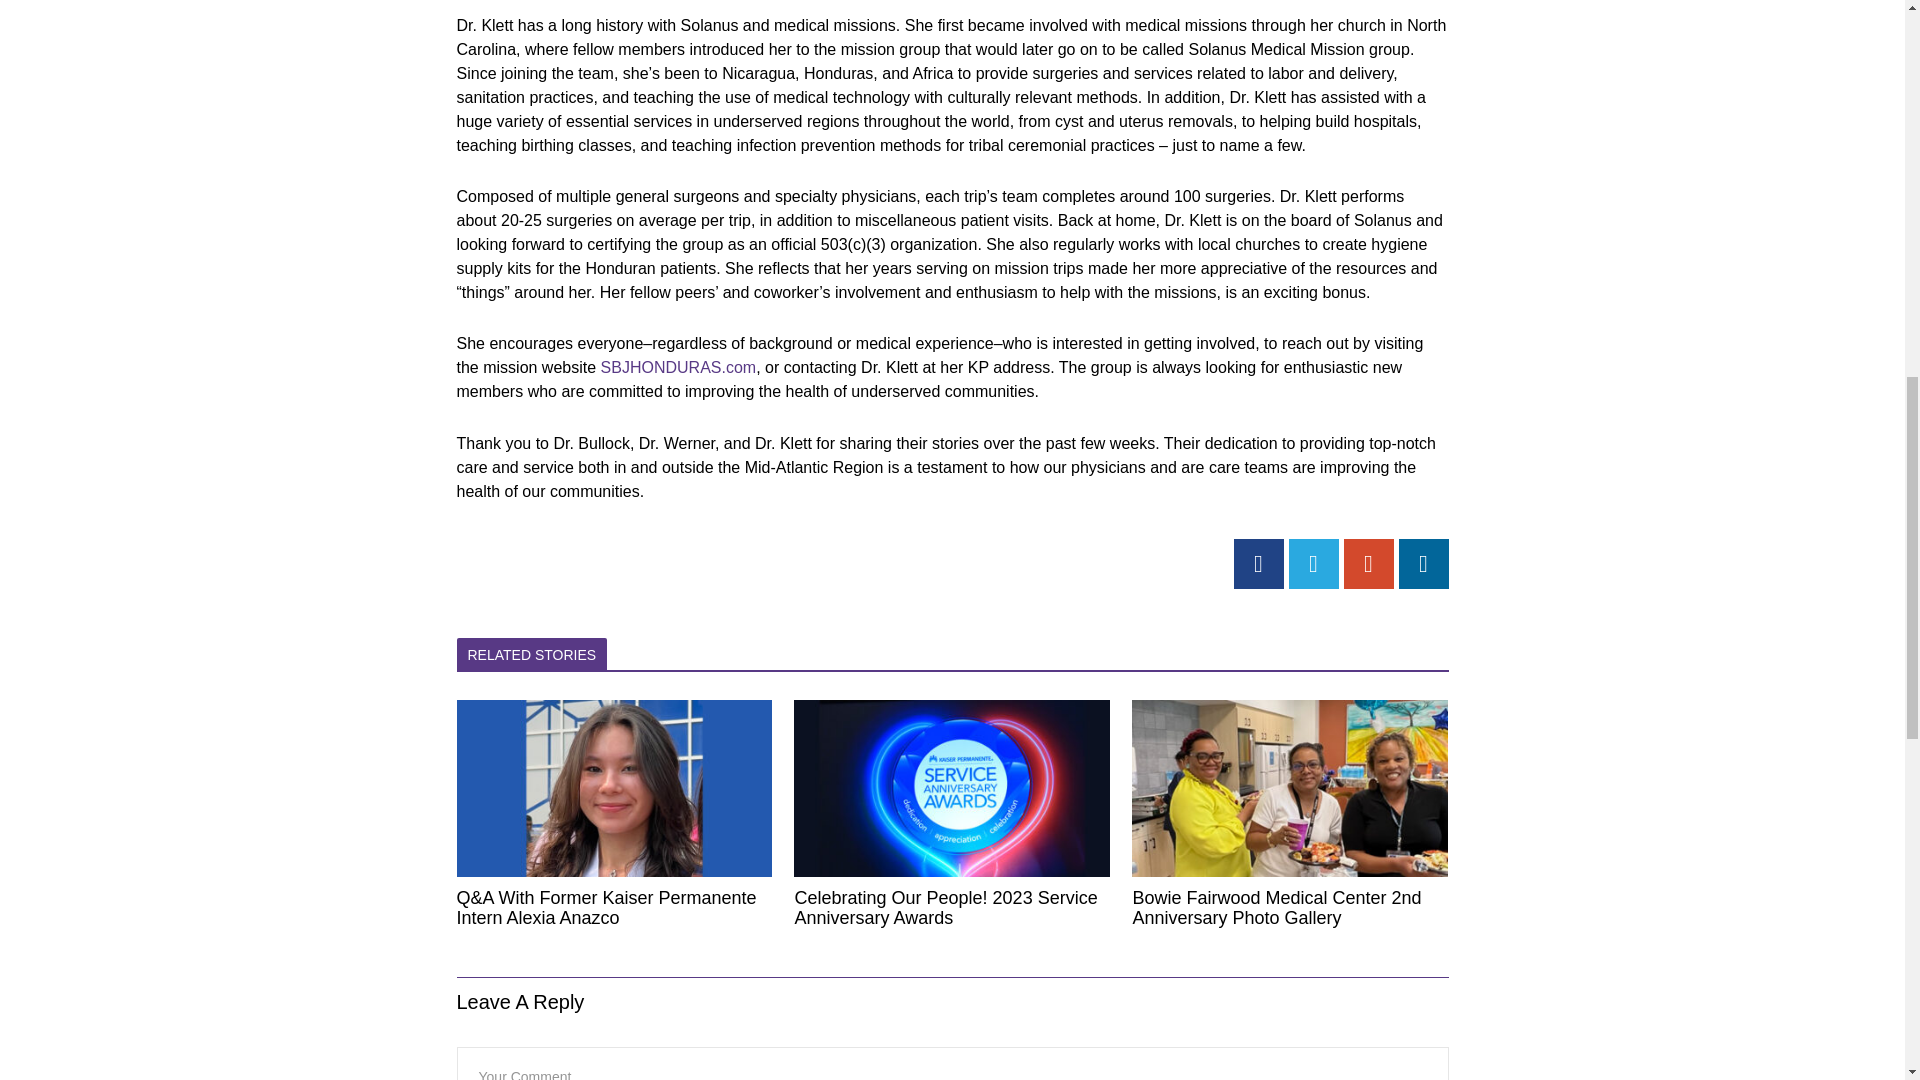 The height and width of the screenshot is (1080, 1920). I want to click on Twitter, so click(1313, 563).